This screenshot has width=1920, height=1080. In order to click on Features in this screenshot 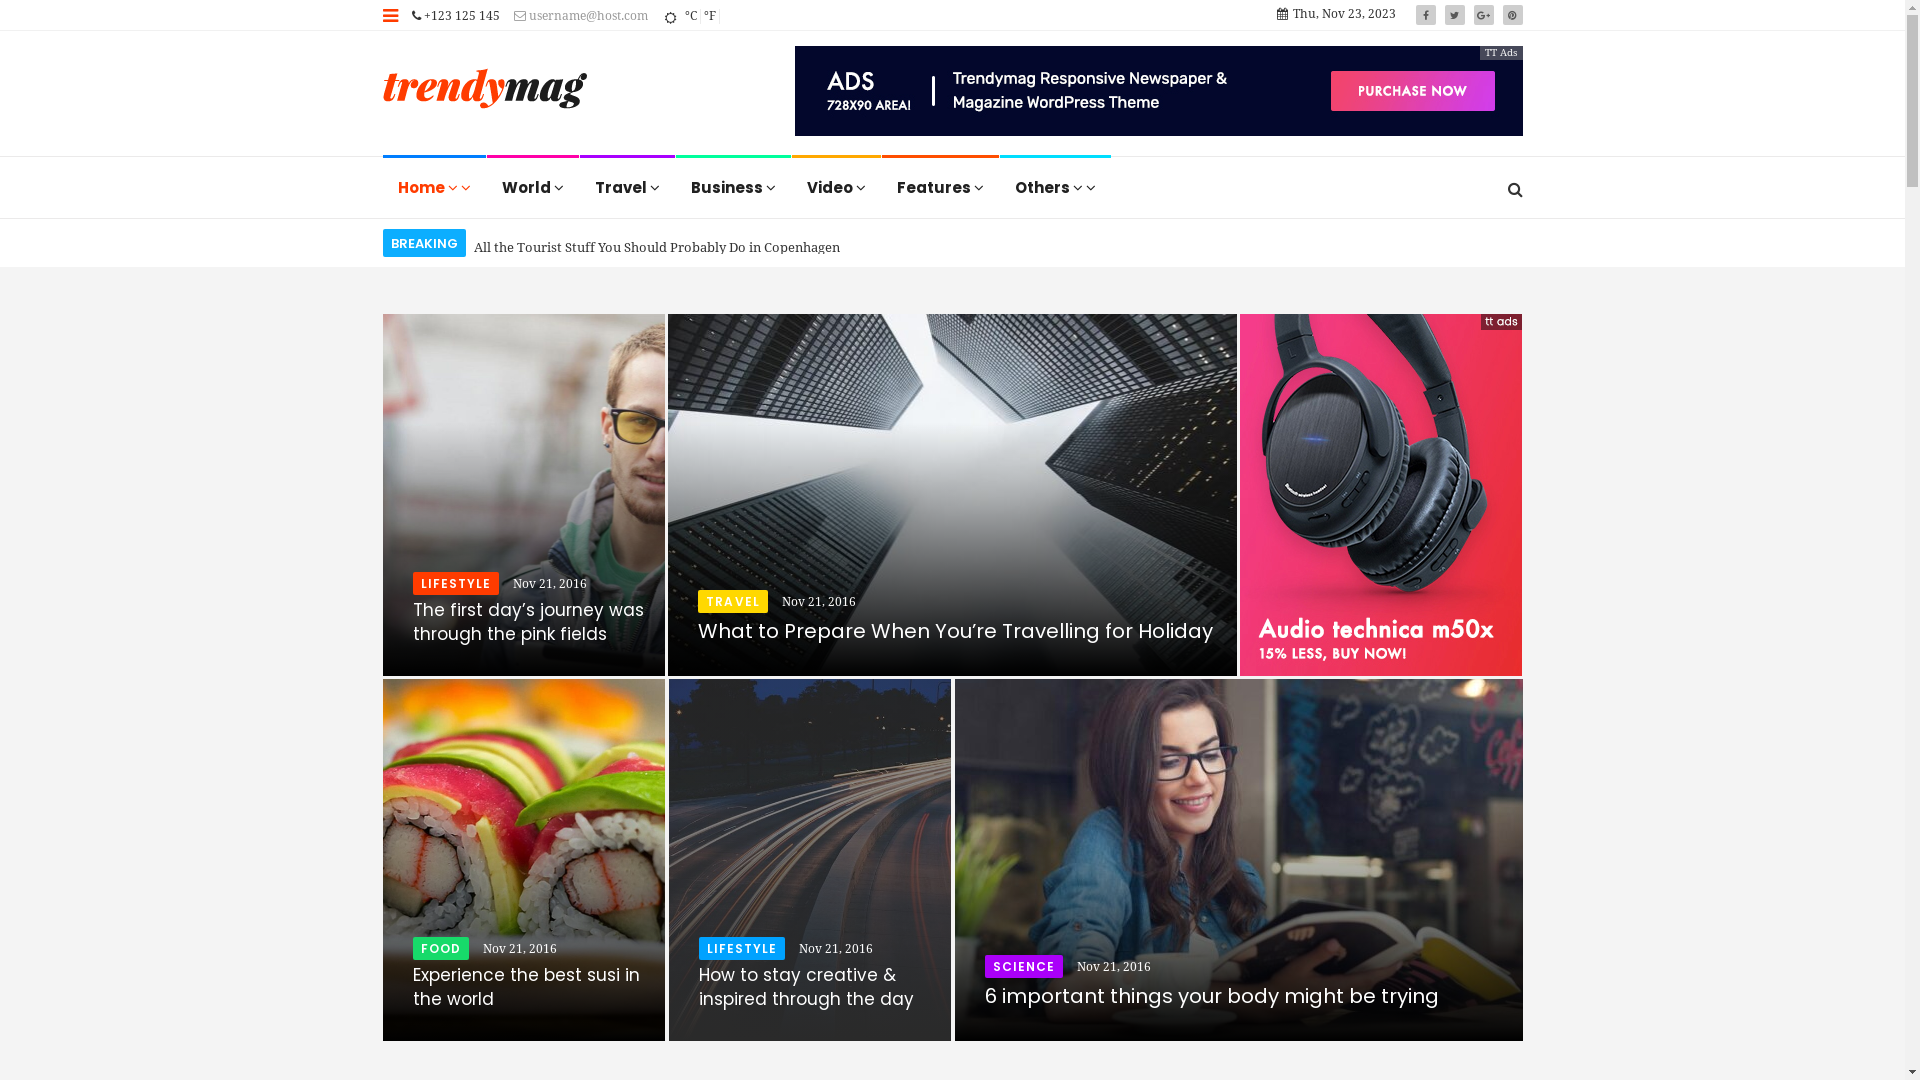, I will do `click(940, 188)`.